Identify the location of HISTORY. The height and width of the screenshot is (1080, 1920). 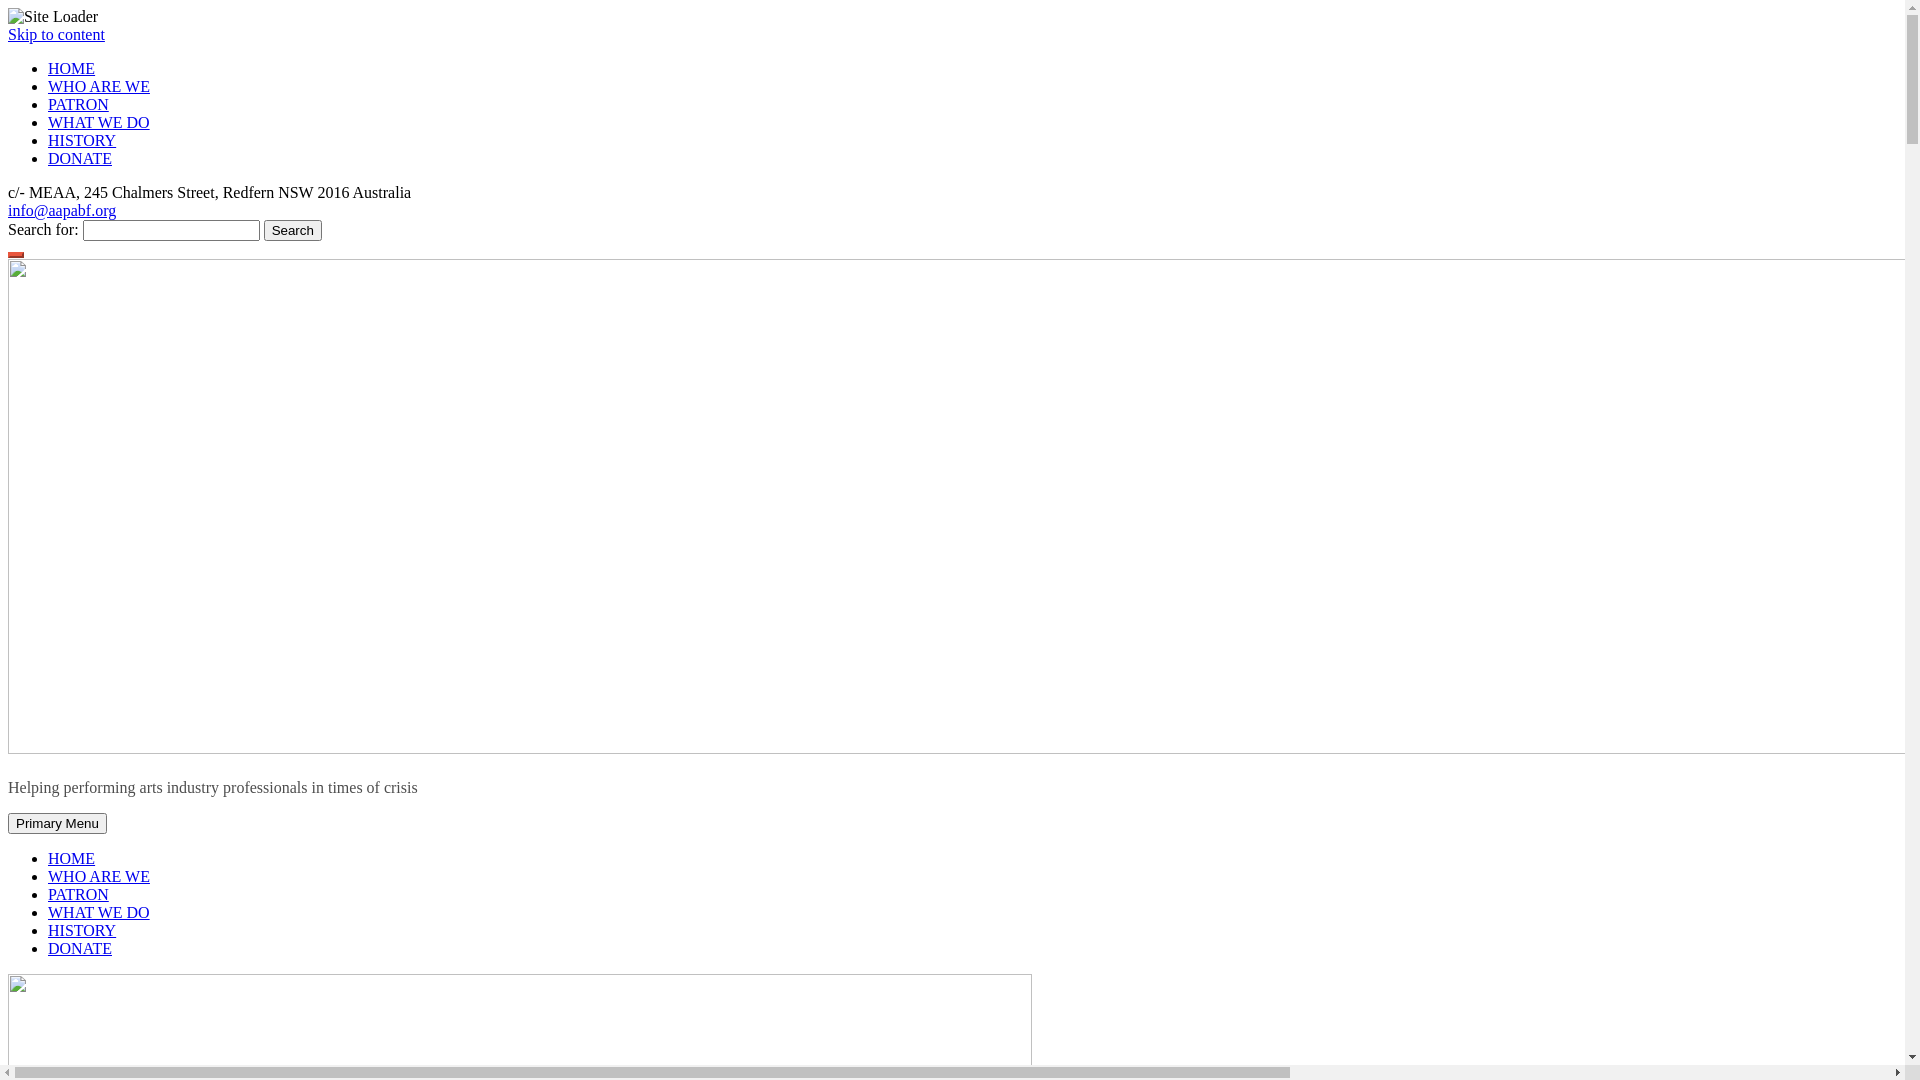
(82, 140).